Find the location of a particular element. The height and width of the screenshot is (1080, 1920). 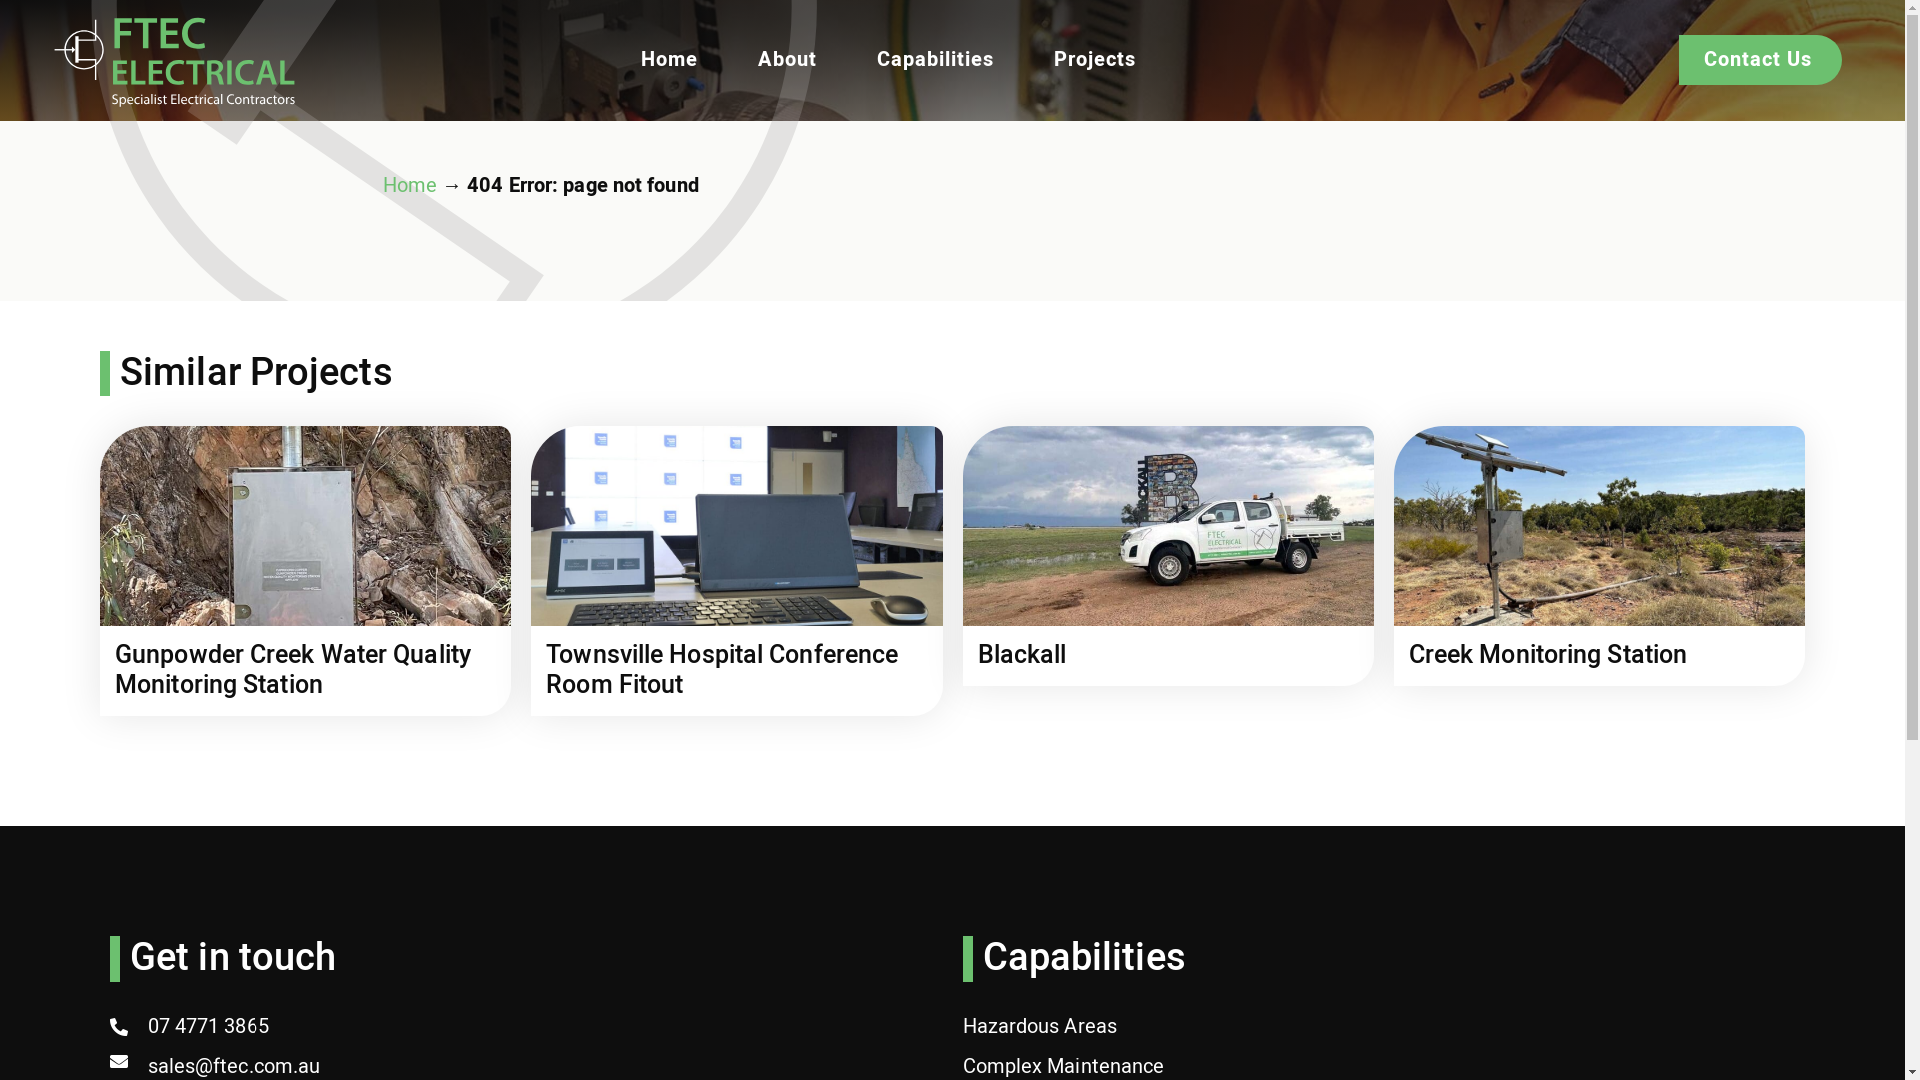

Townsville Hospital Conference Room Fitout is located at coordinates (722, 670).